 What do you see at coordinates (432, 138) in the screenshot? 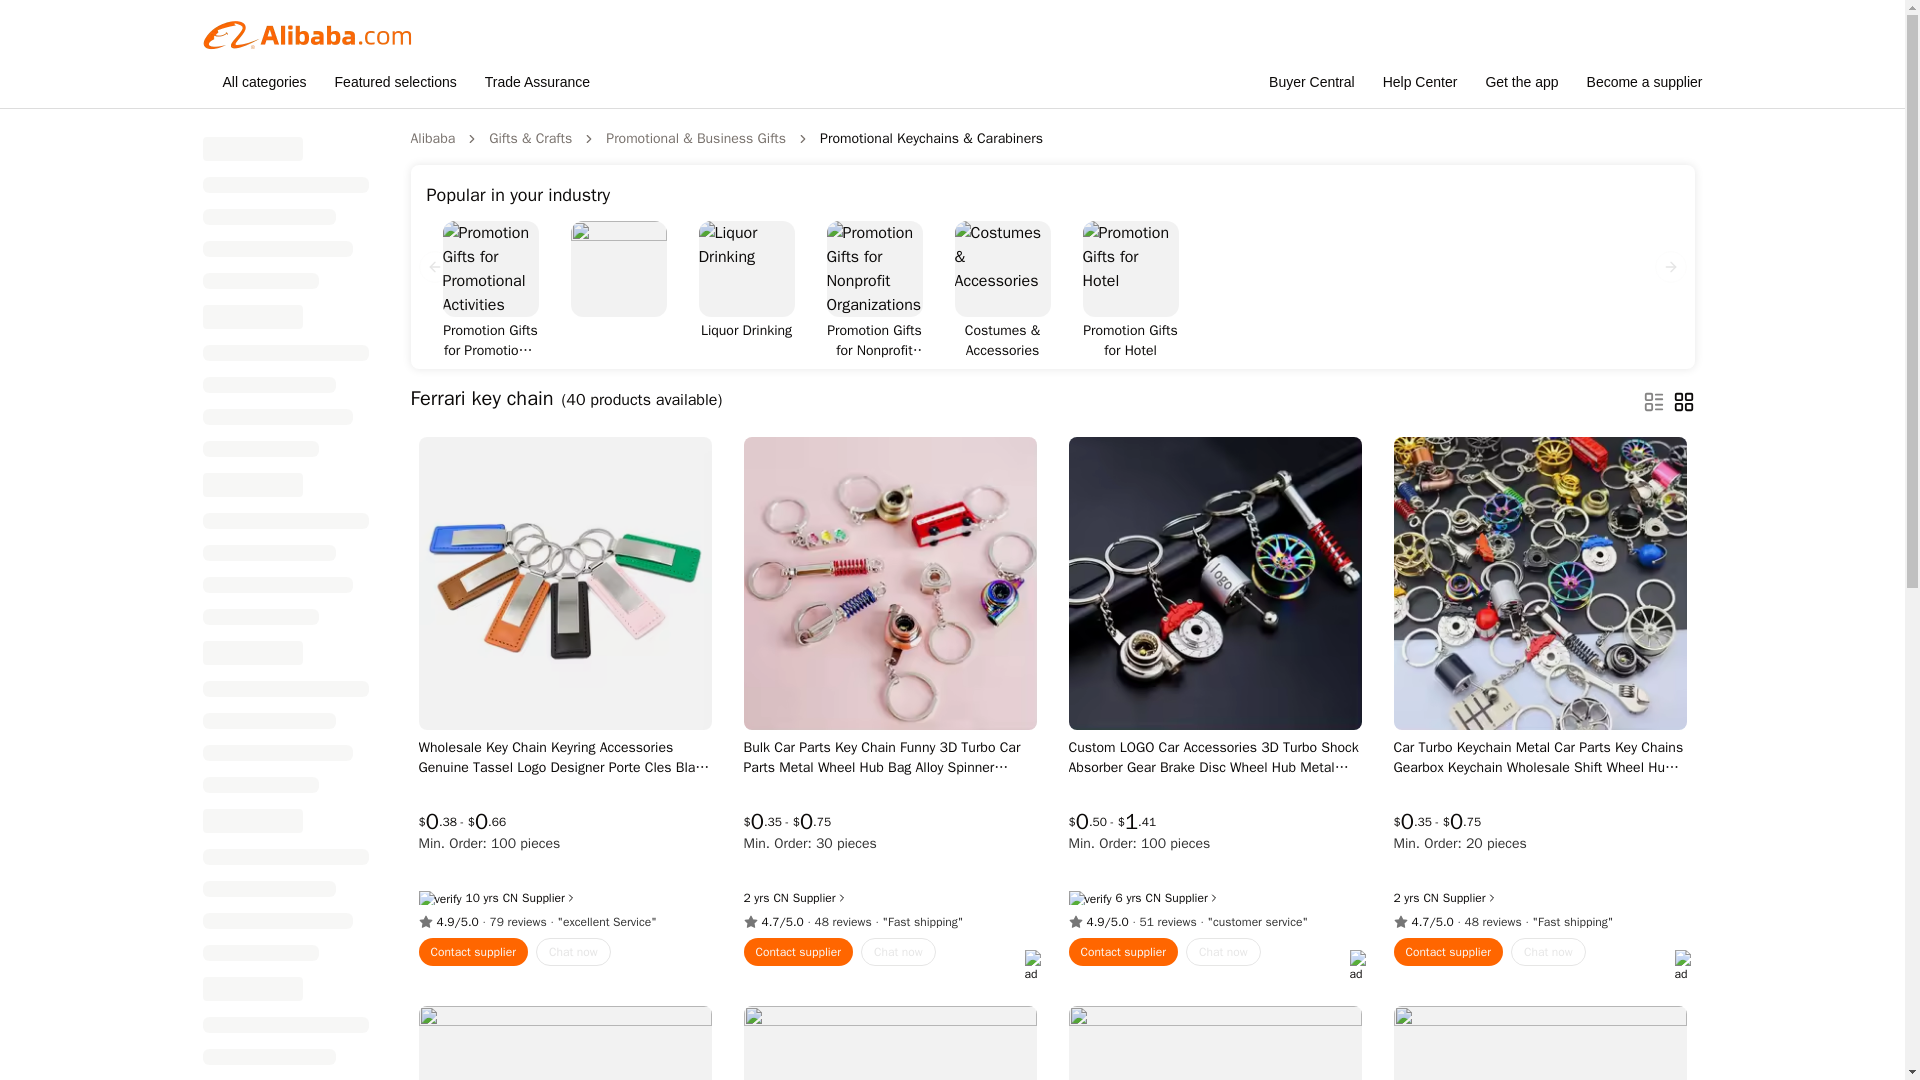
I see `Alibaba` at bounding box center [432, 138].